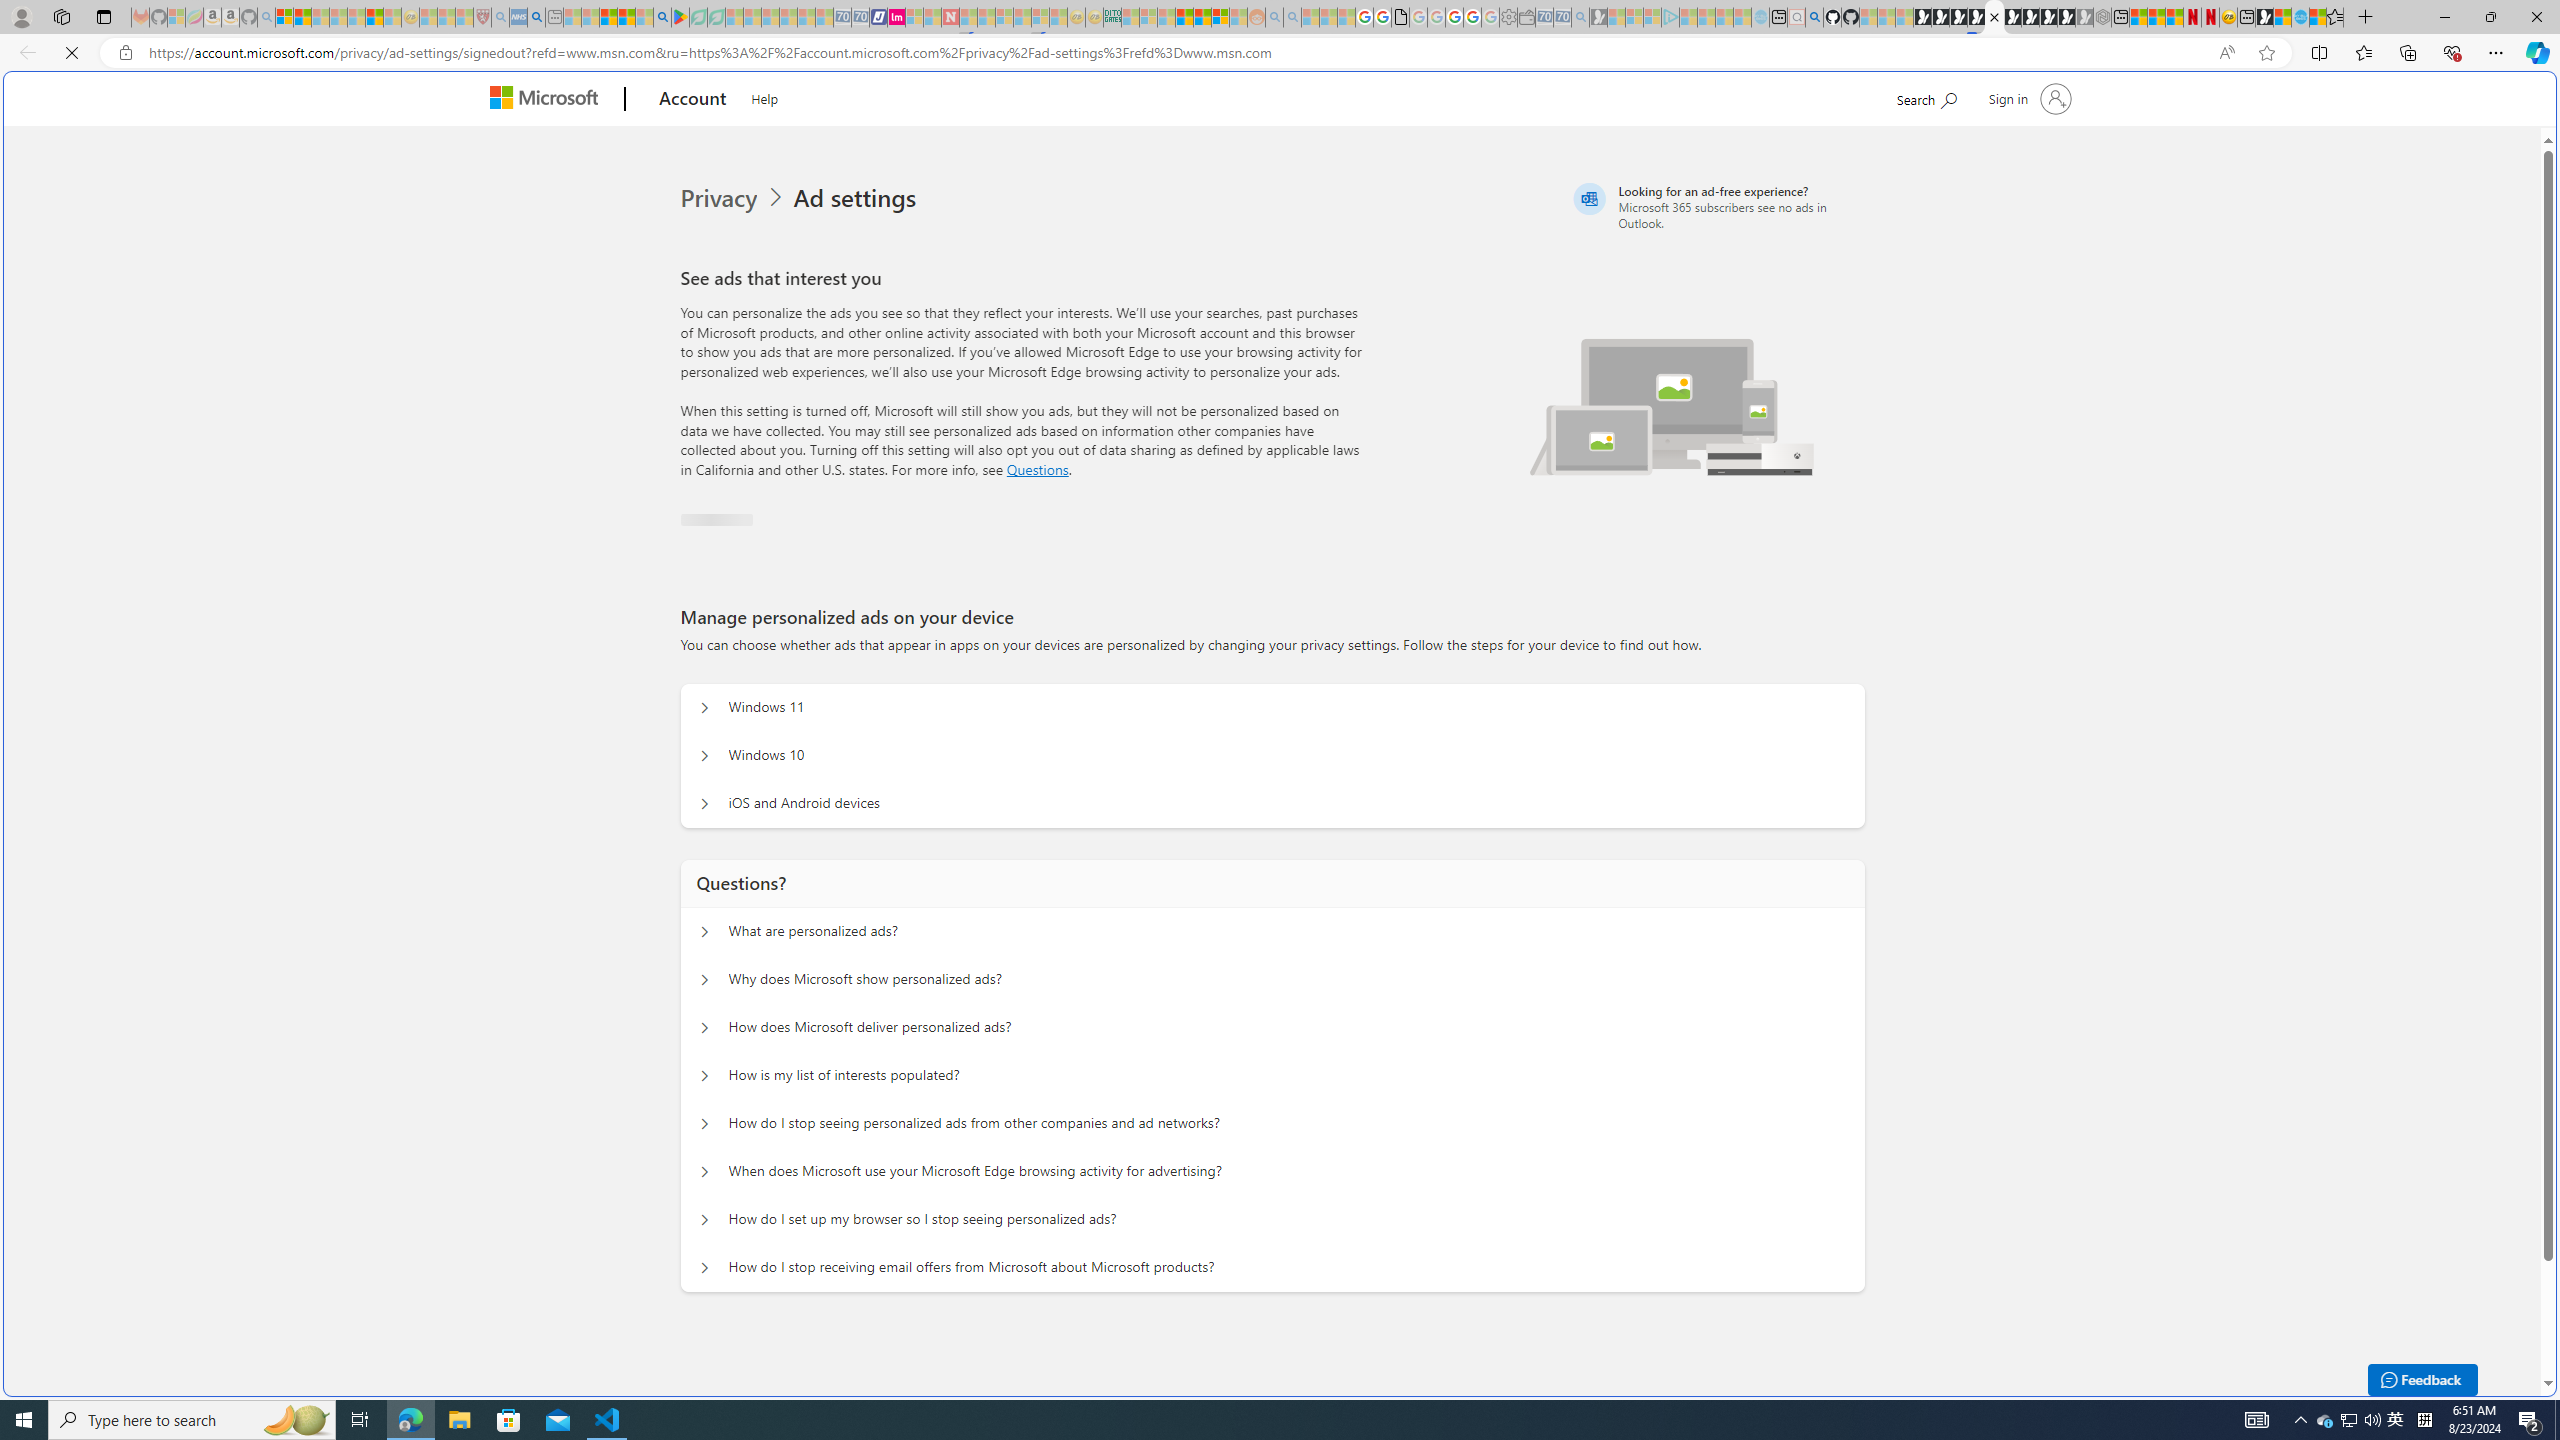 The height and width of the screenshot is (1440, 2560). Describe the element at coordinates (1598, 17) in the screenshot. I see `Microsoft Start Gaming - Sleeping` at that location.